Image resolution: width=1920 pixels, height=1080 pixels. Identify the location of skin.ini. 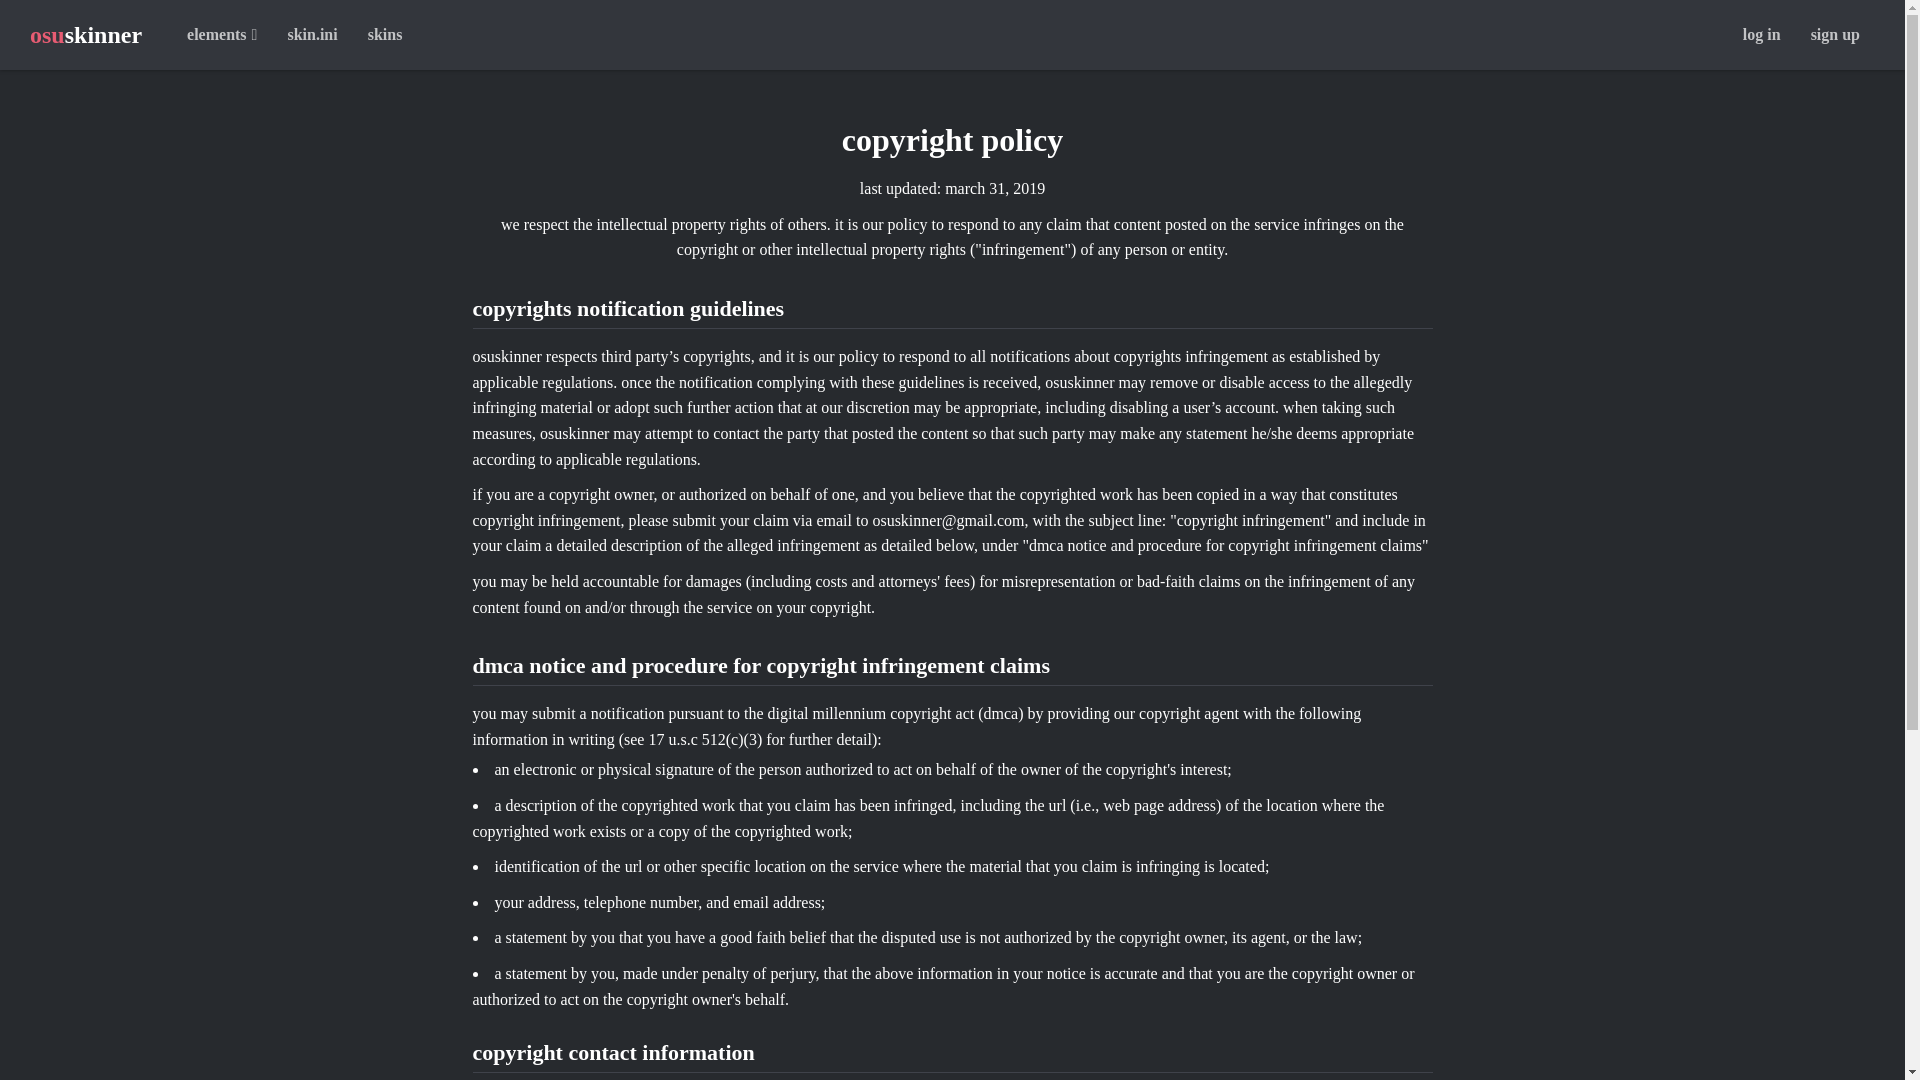
(312, 35).